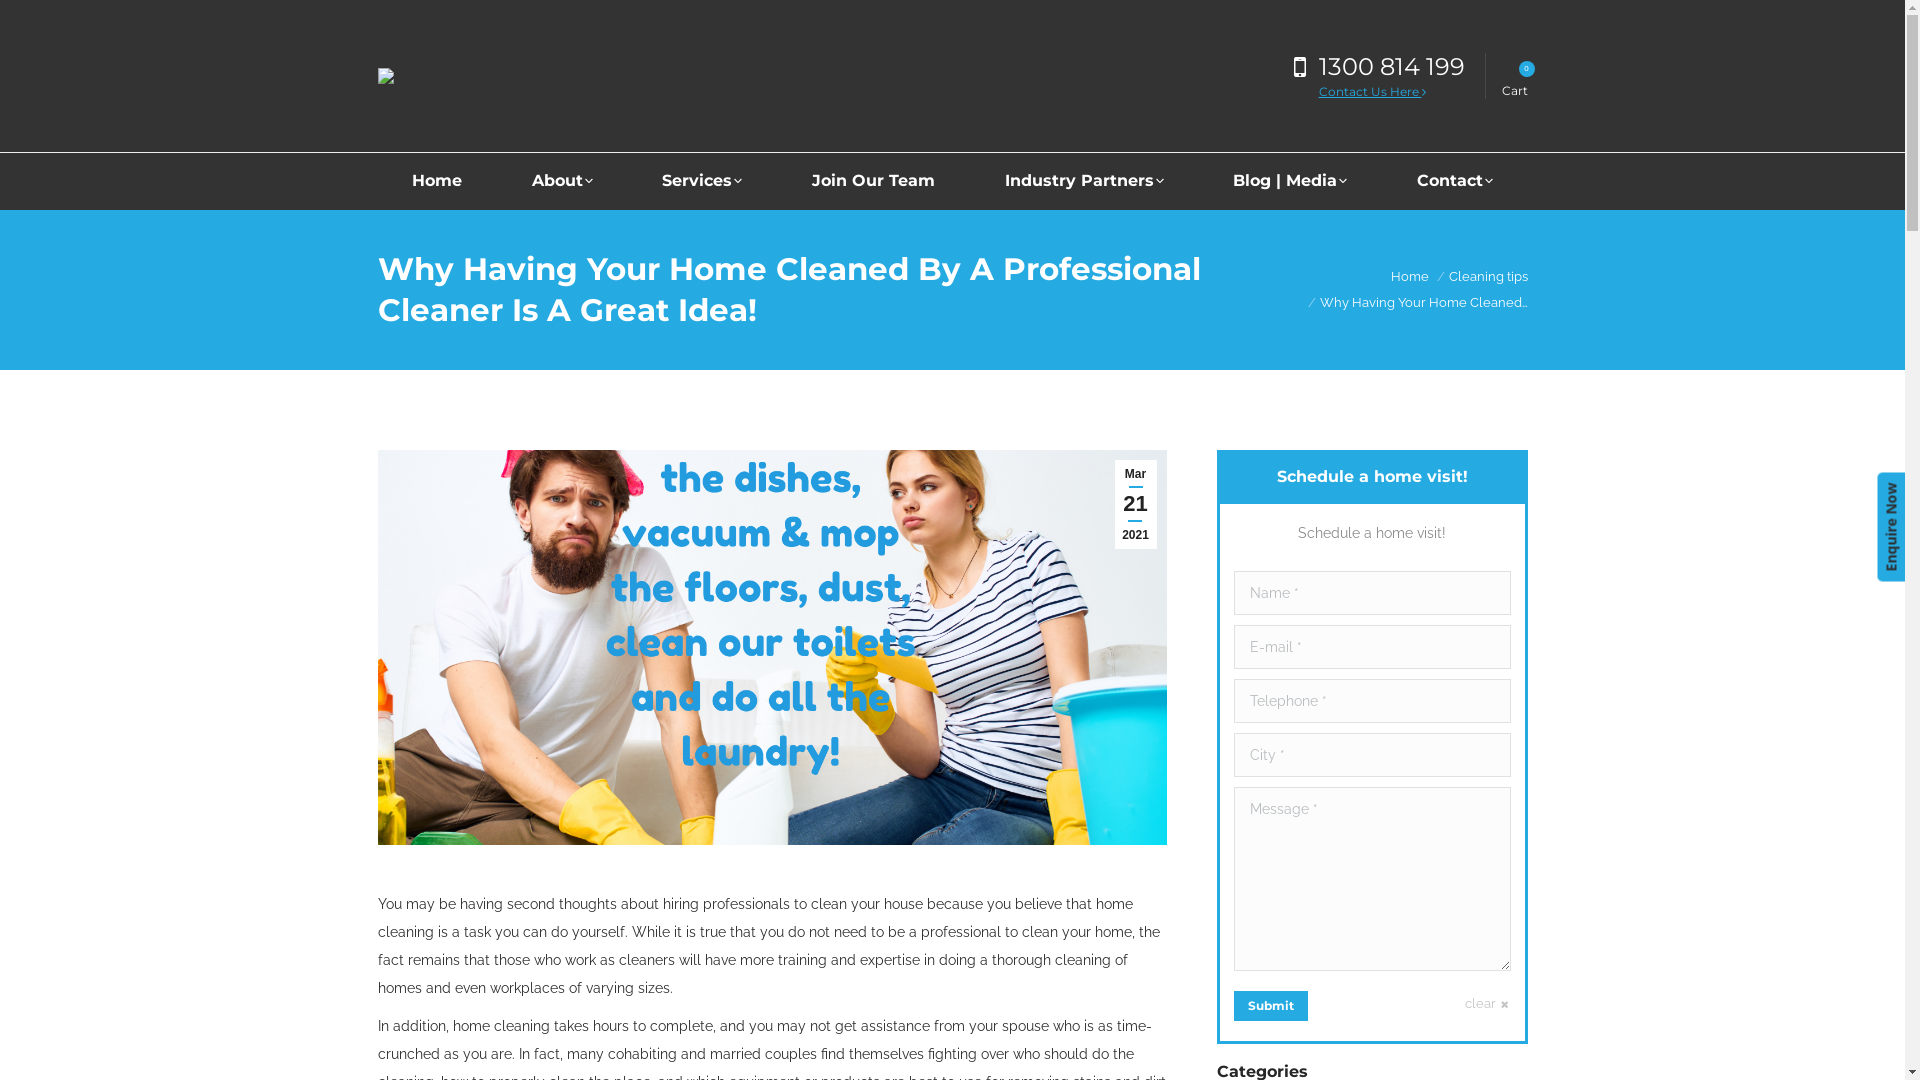 This screenshot has width=1920, height=1080. What do you see at coordinates (1455, 181) in the screenshot?
I see `Contact` at bounding box center [1455, 181].